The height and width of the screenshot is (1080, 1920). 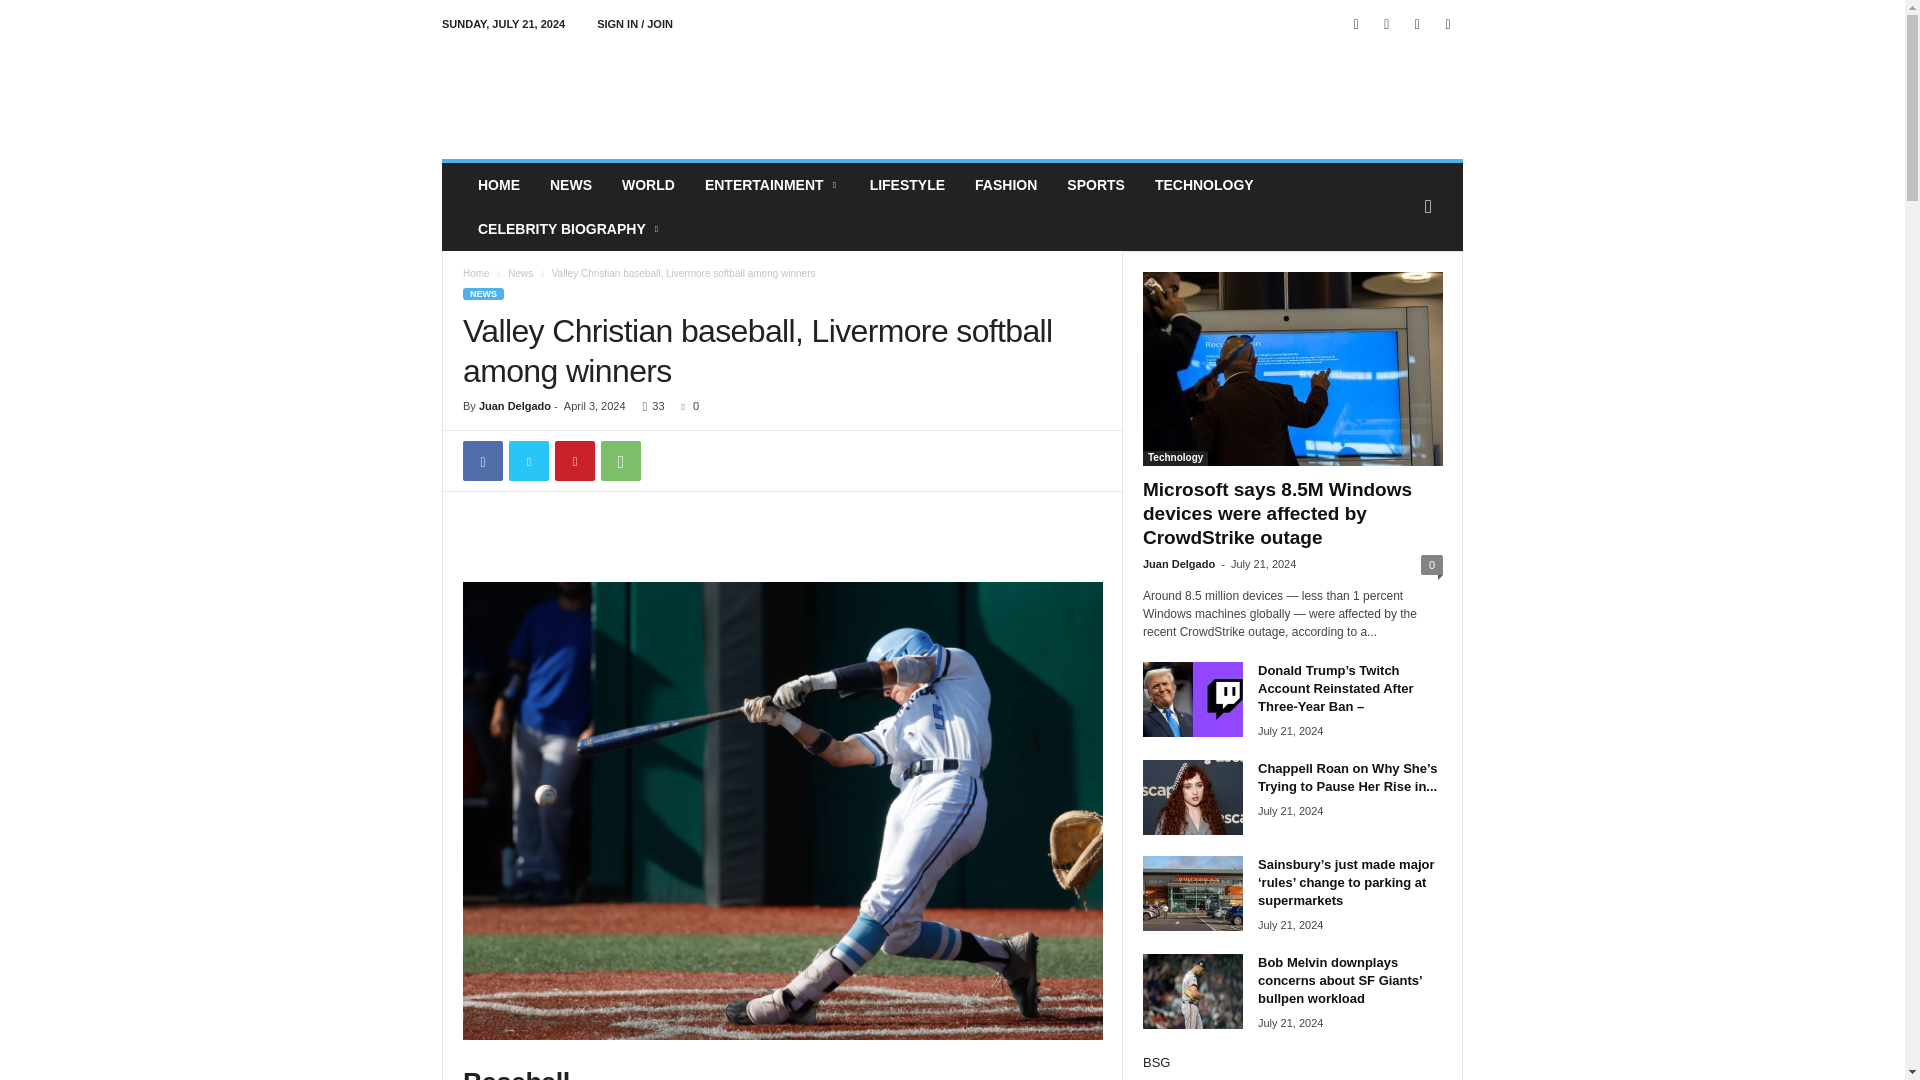 What do you see at coordinates (1204, 185) in the screenshot?
I see `TECHNOLOGY` at bounding box center [1204, 185].